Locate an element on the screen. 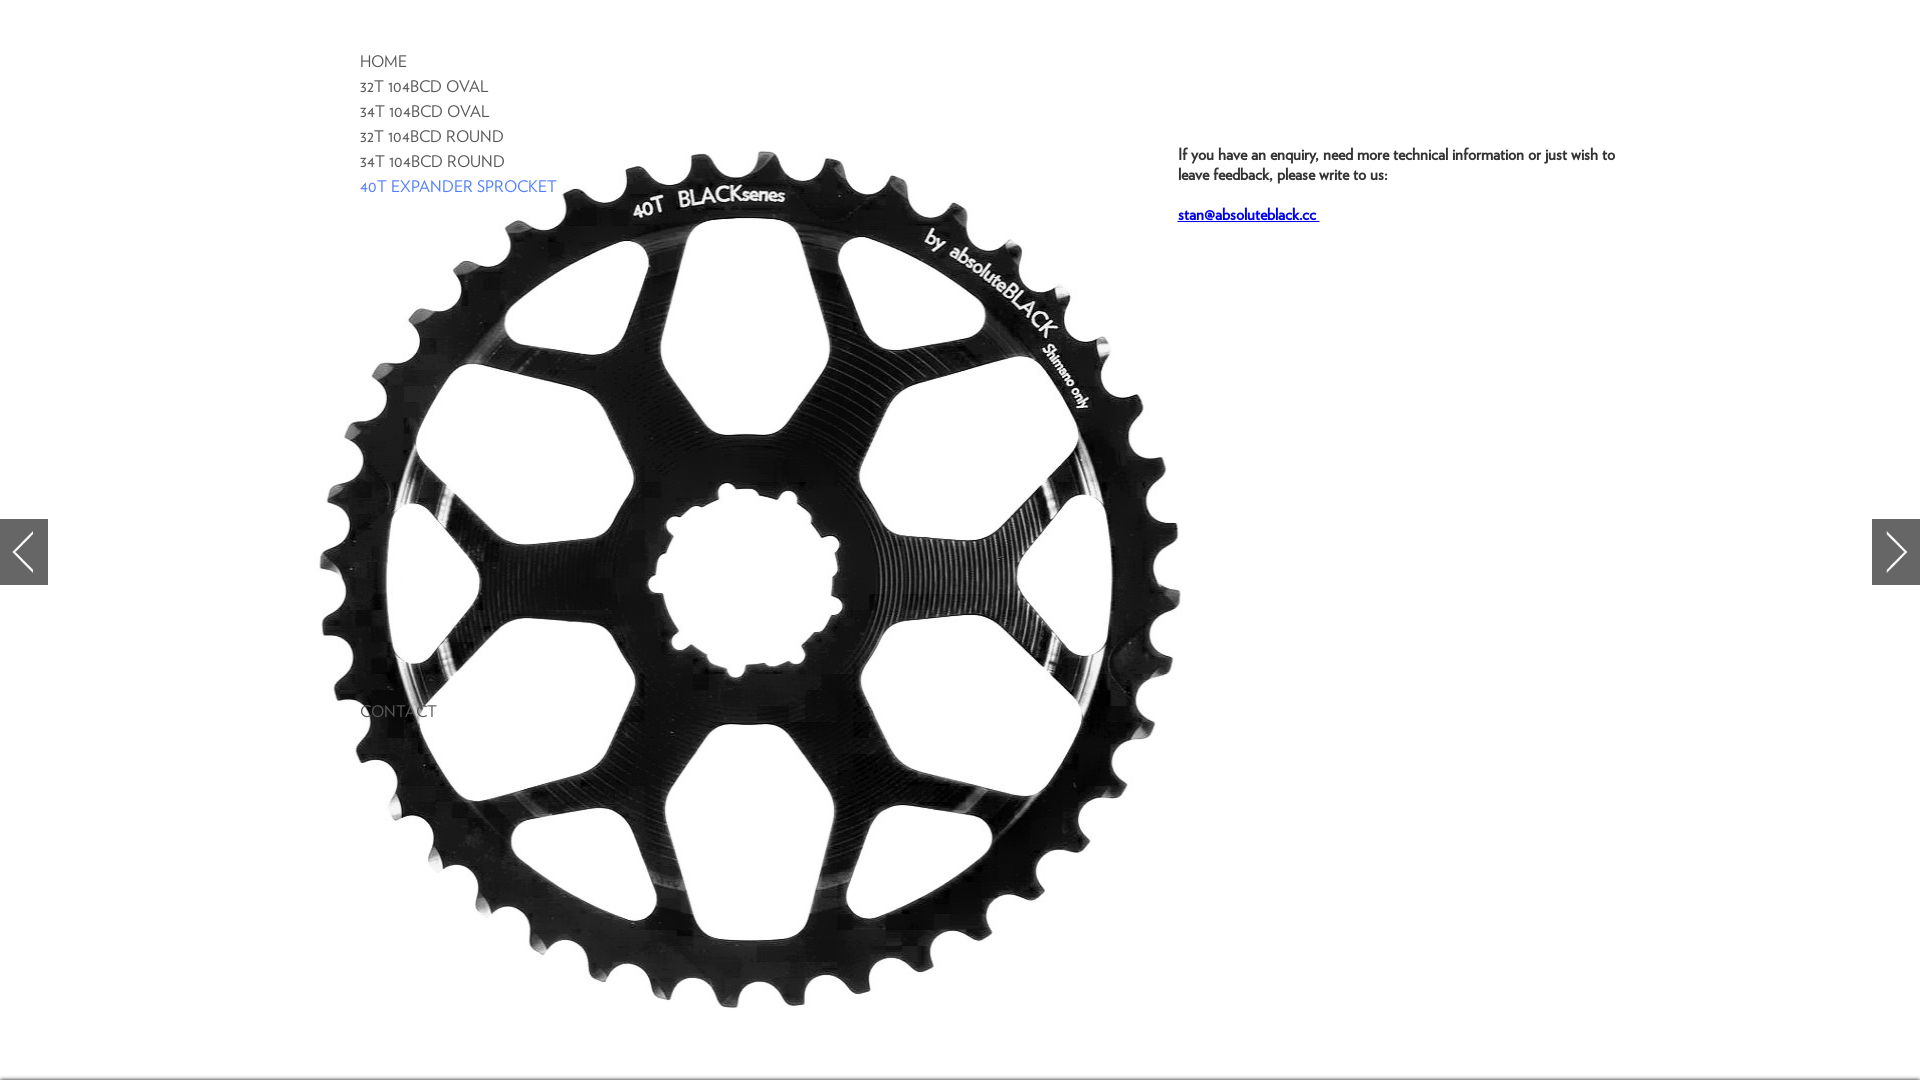 This screenshot has height=1080, width=1920. stan@absoluteblack.cc is located at coordinates (1249, 215).